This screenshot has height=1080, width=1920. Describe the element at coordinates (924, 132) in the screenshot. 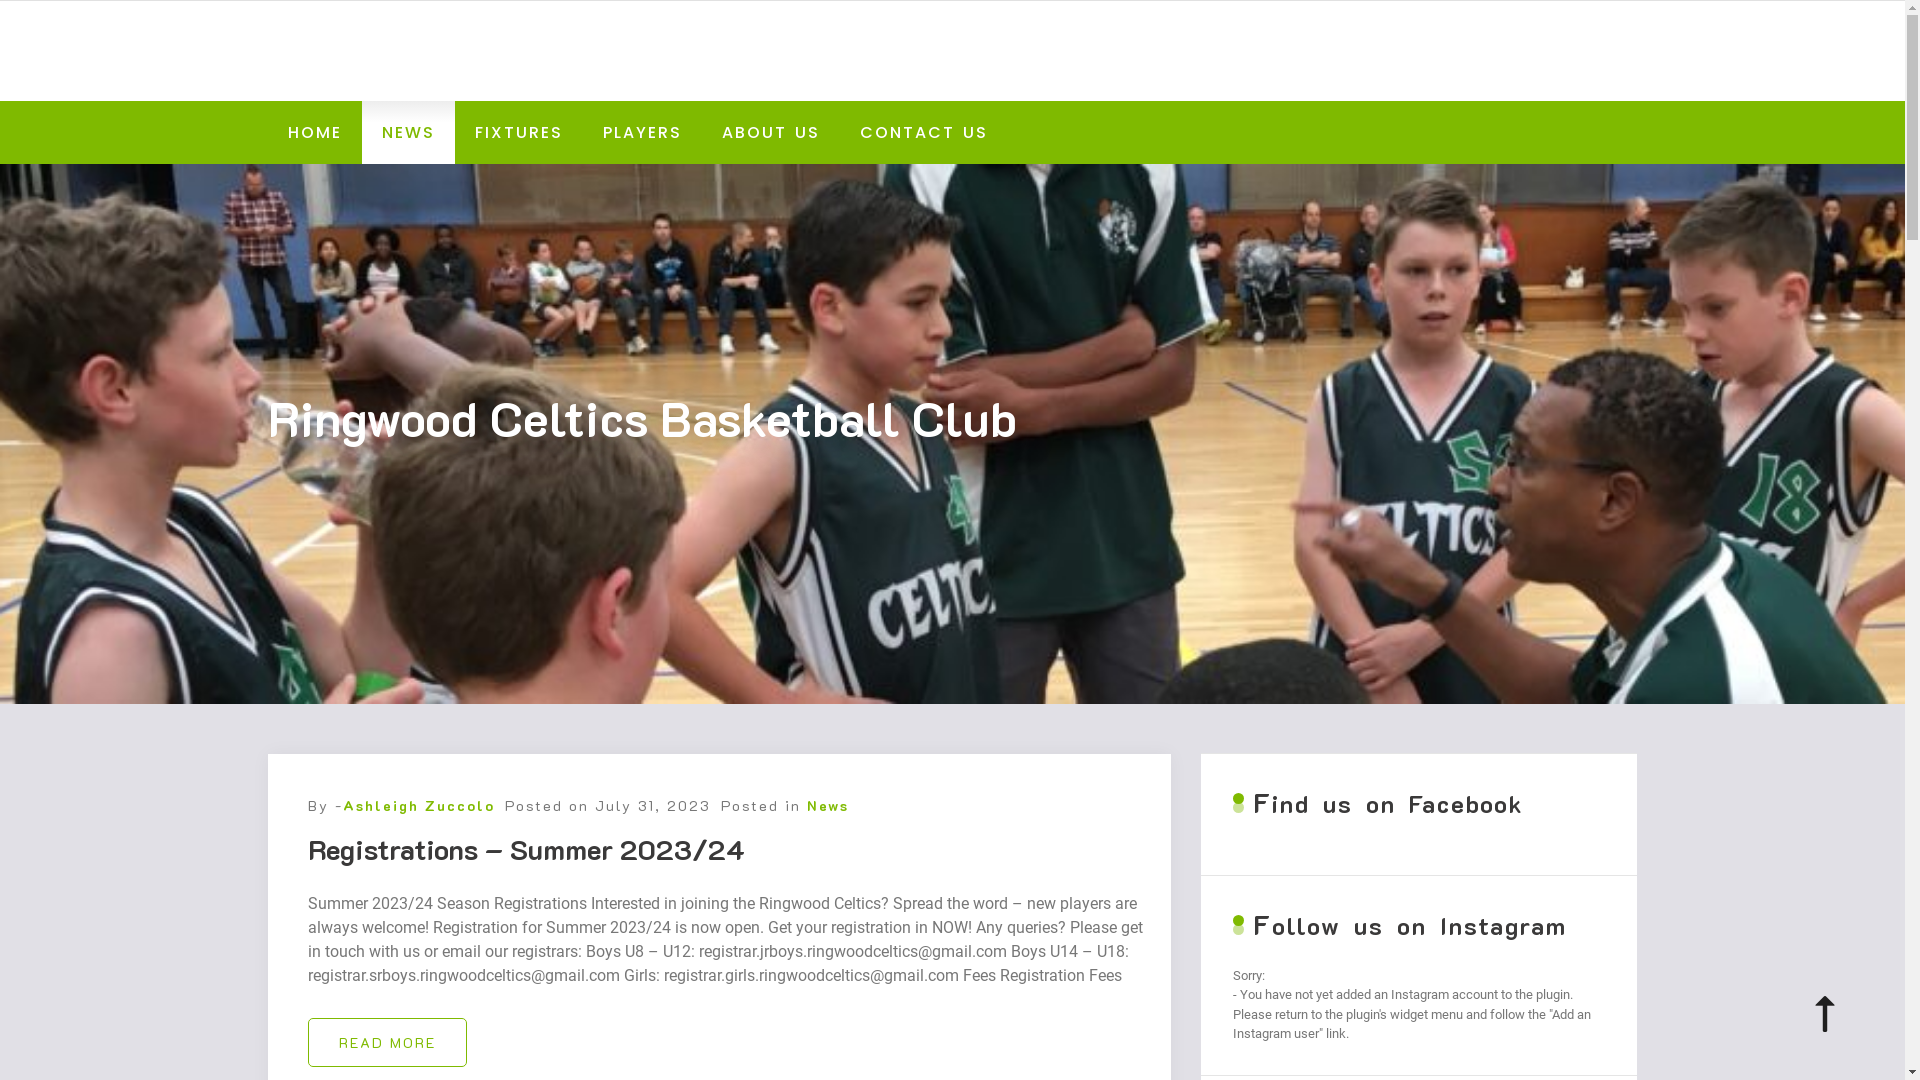

I see `CONTACT US` at that location.